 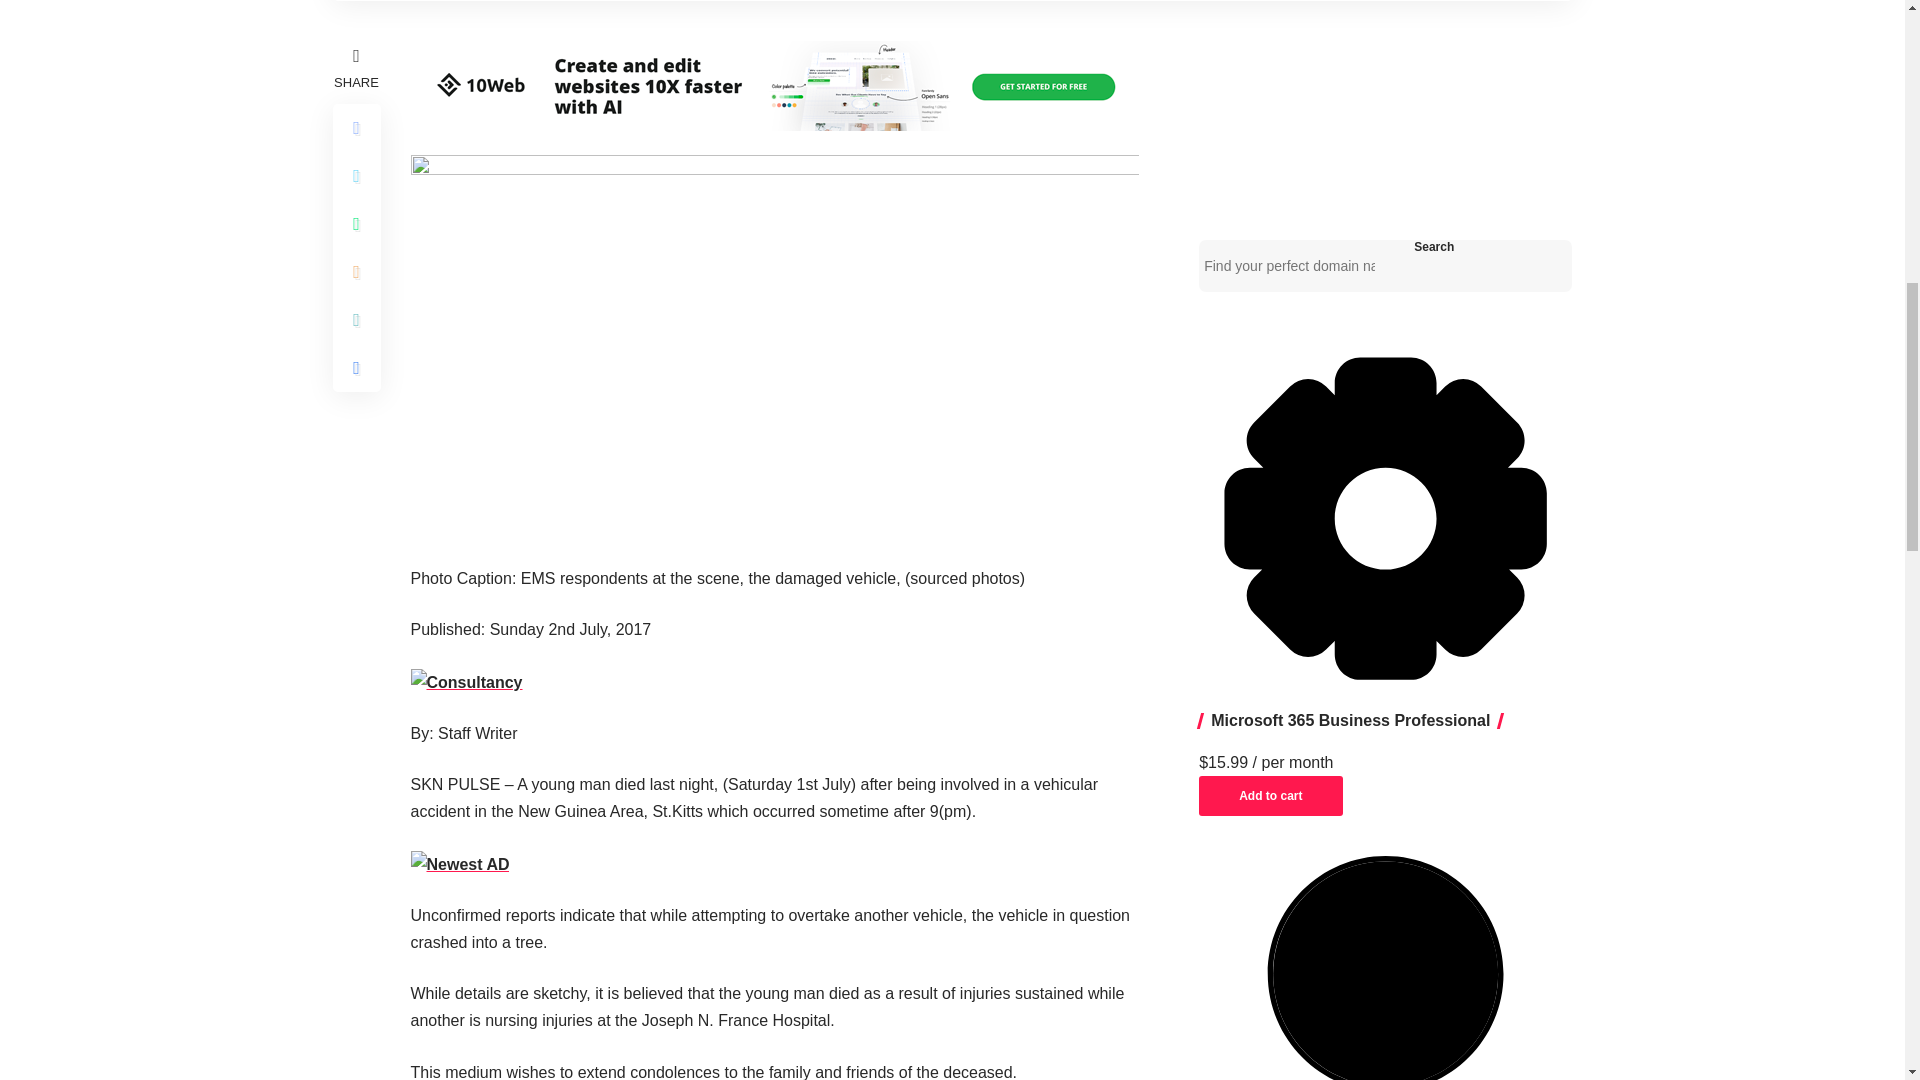 I want to click on Additional Products, so click(x=1385, y=518).